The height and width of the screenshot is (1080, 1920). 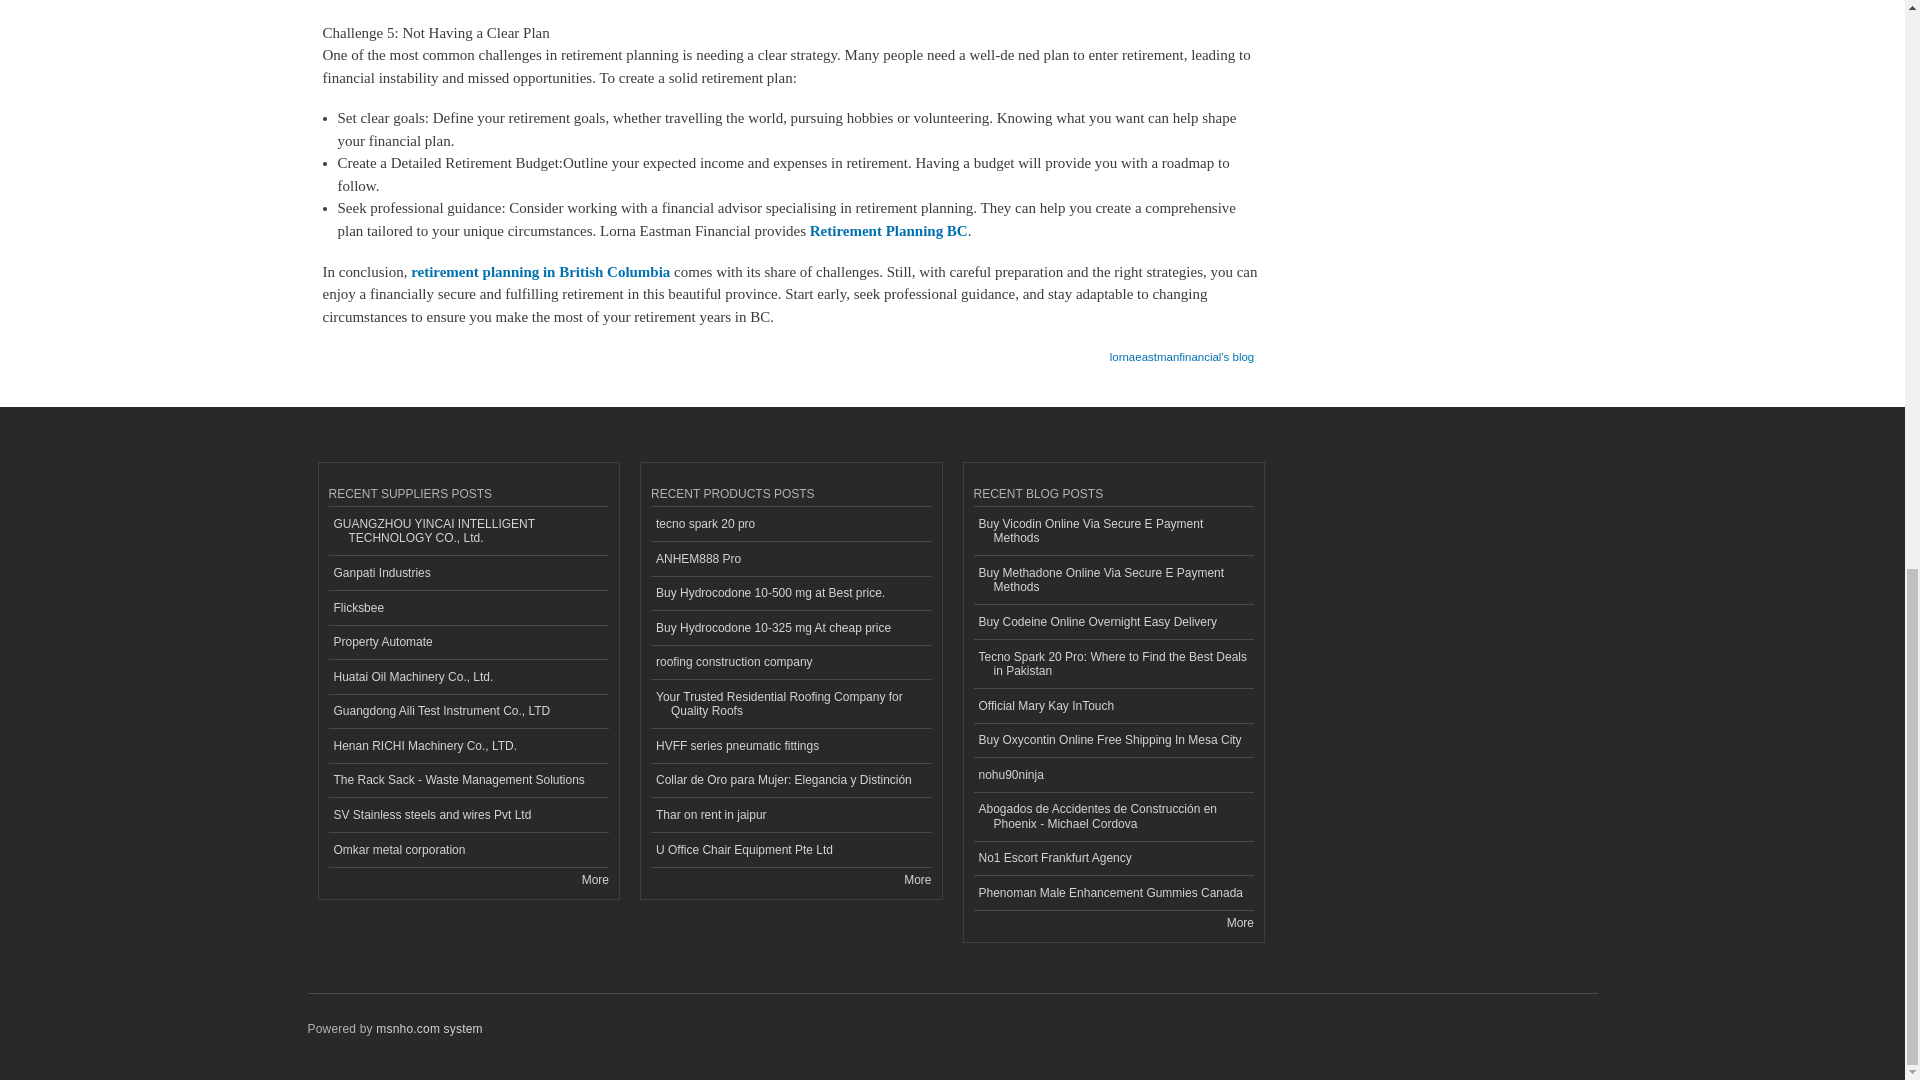 I want to click on Read the latest products entries., so click(x=918, y=879).